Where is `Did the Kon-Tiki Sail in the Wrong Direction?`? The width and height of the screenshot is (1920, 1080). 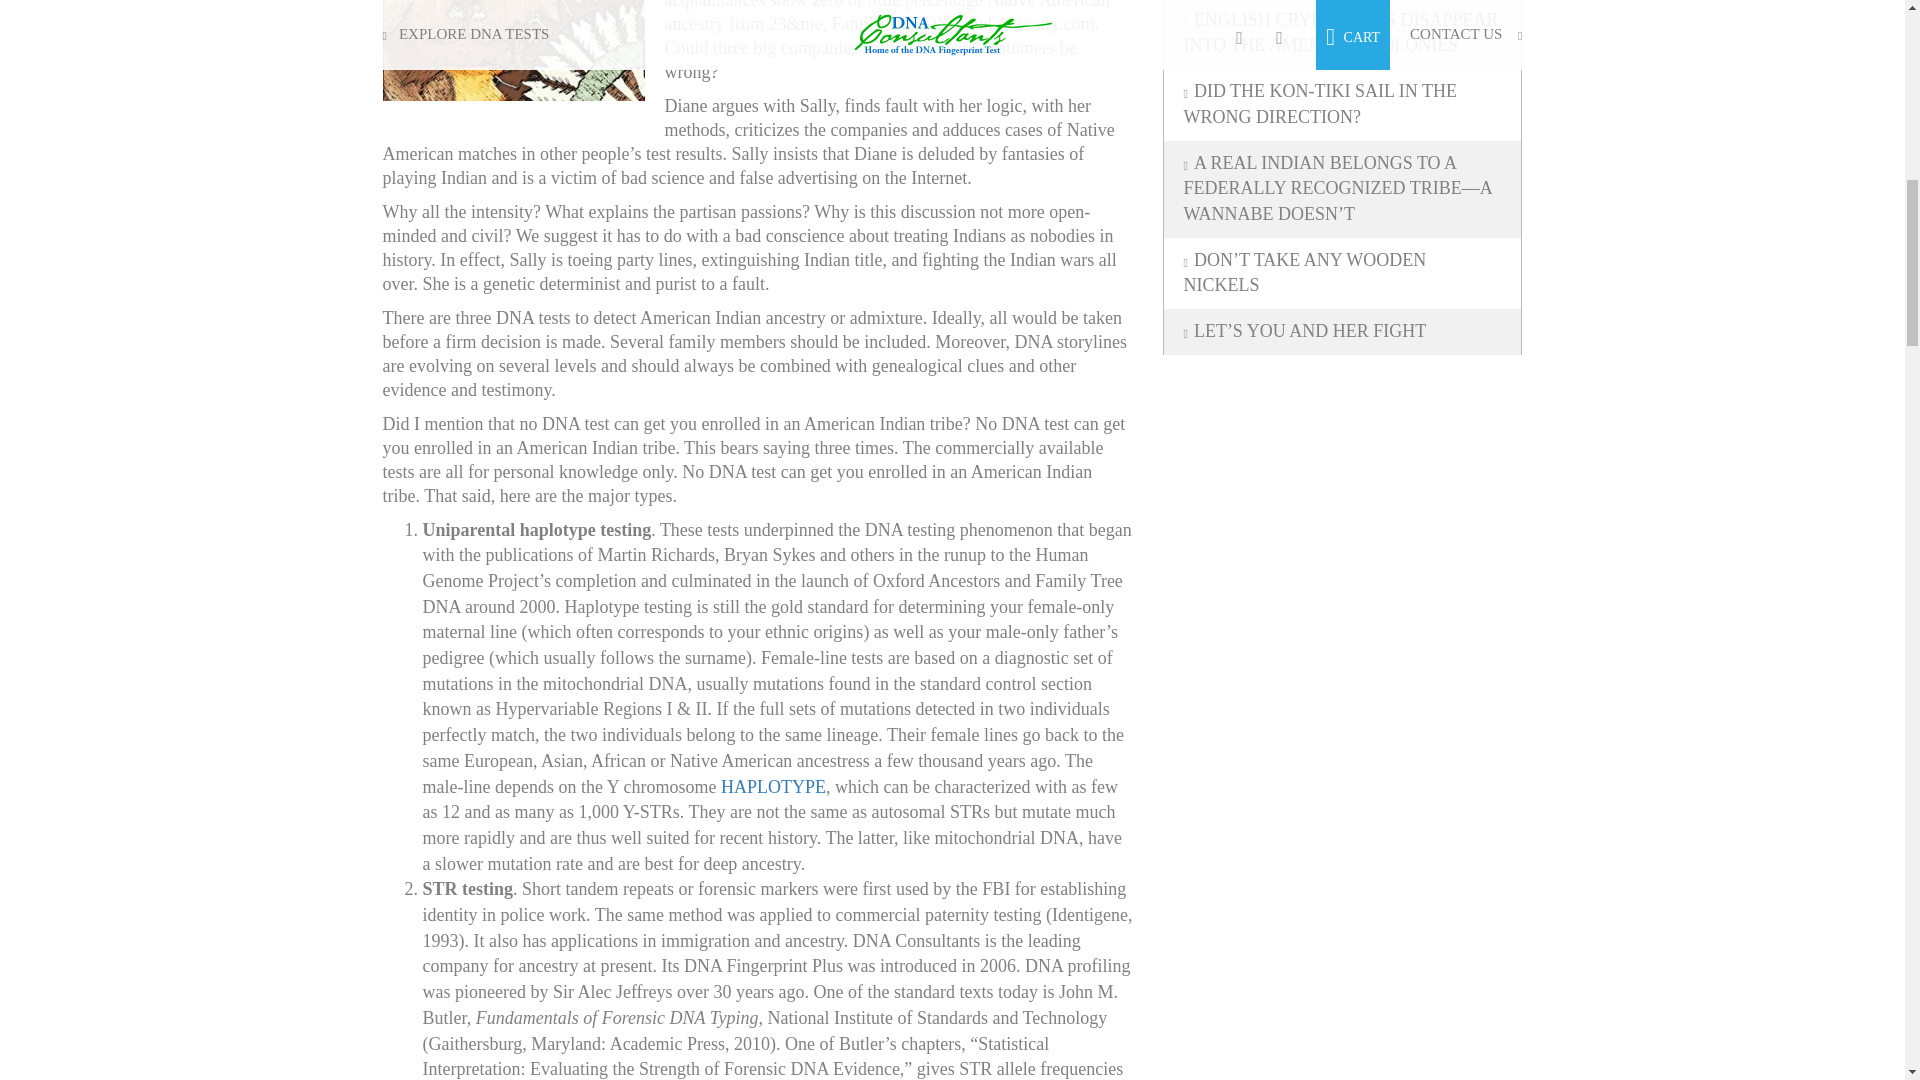 Did the Kon-Tiki Sail in the Wrong Direction? is located at coordinates (1342, 104).